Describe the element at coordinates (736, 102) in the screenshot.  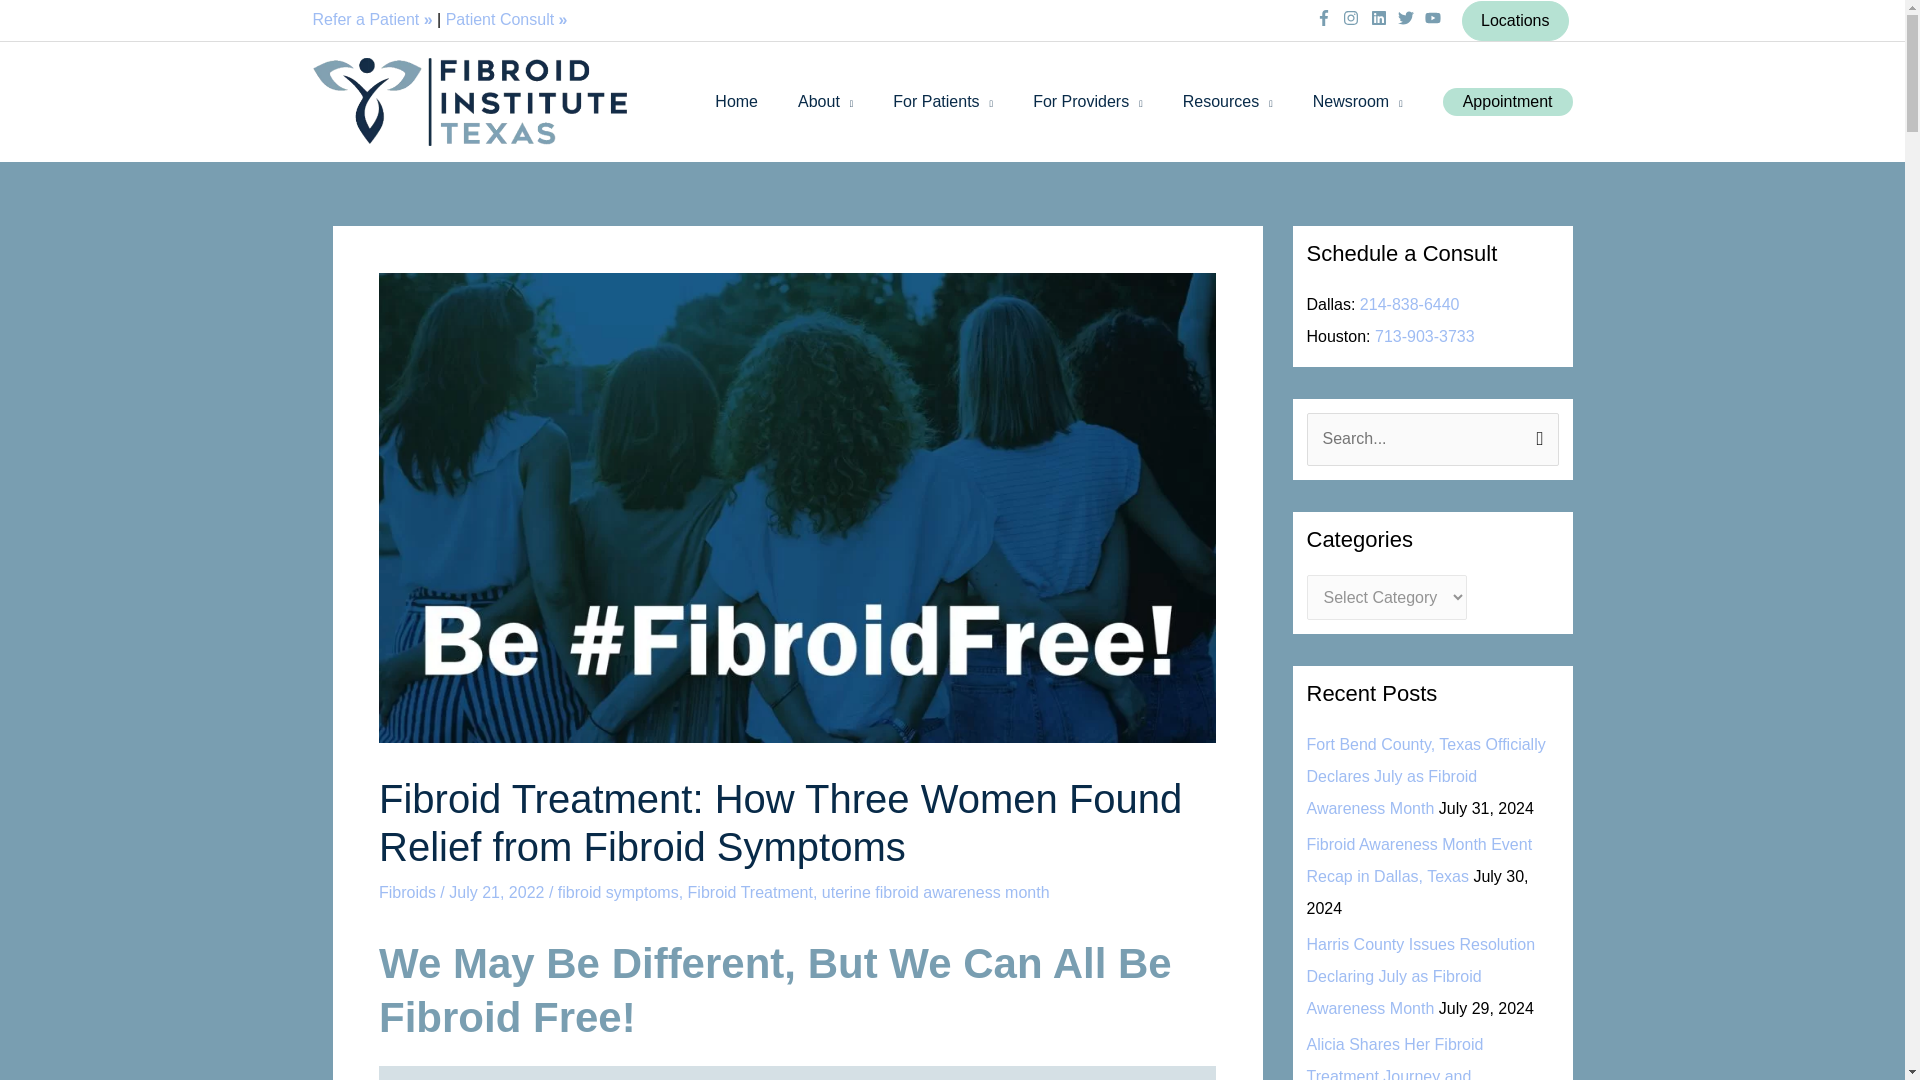
I see `Home` at that location.